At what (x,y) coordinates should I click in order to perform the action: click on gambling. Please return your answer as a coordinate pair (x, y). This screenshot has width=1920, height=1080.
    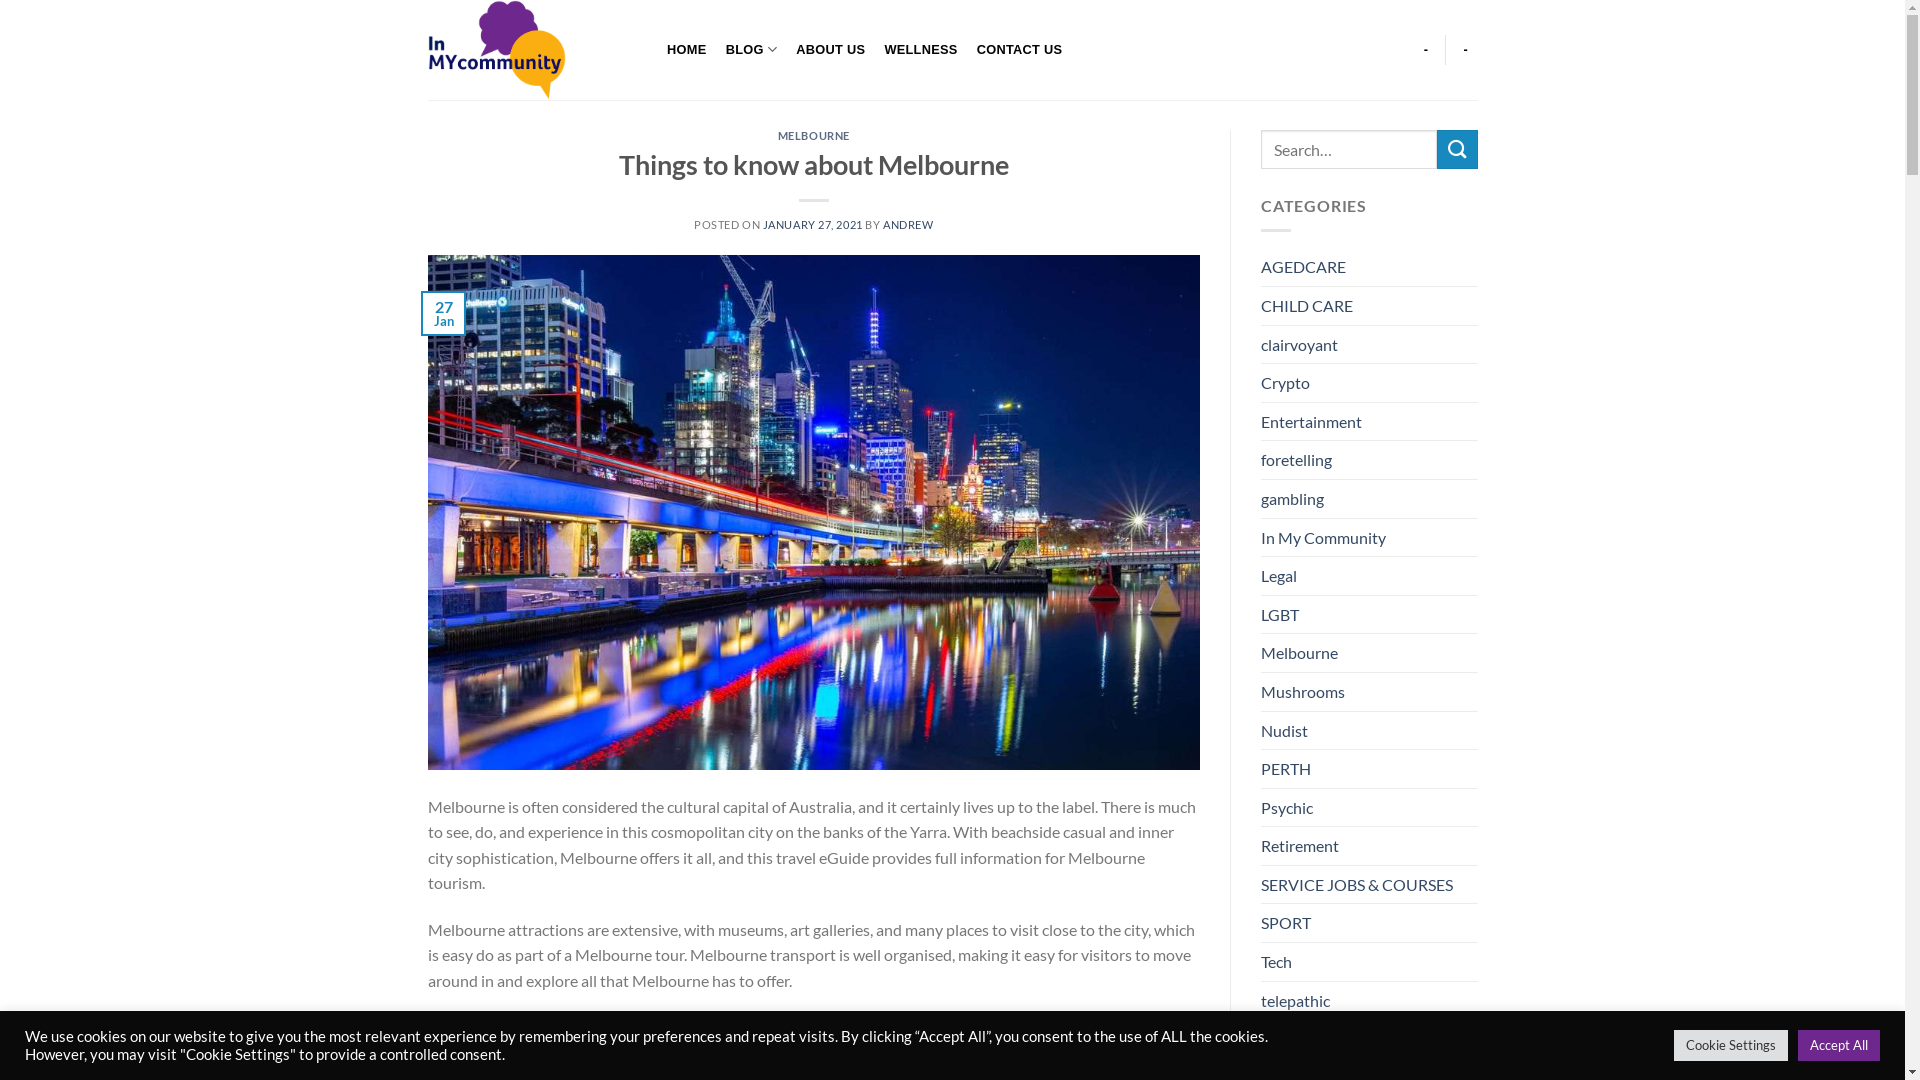
    Looking at the image, I should click on (1292, 499).